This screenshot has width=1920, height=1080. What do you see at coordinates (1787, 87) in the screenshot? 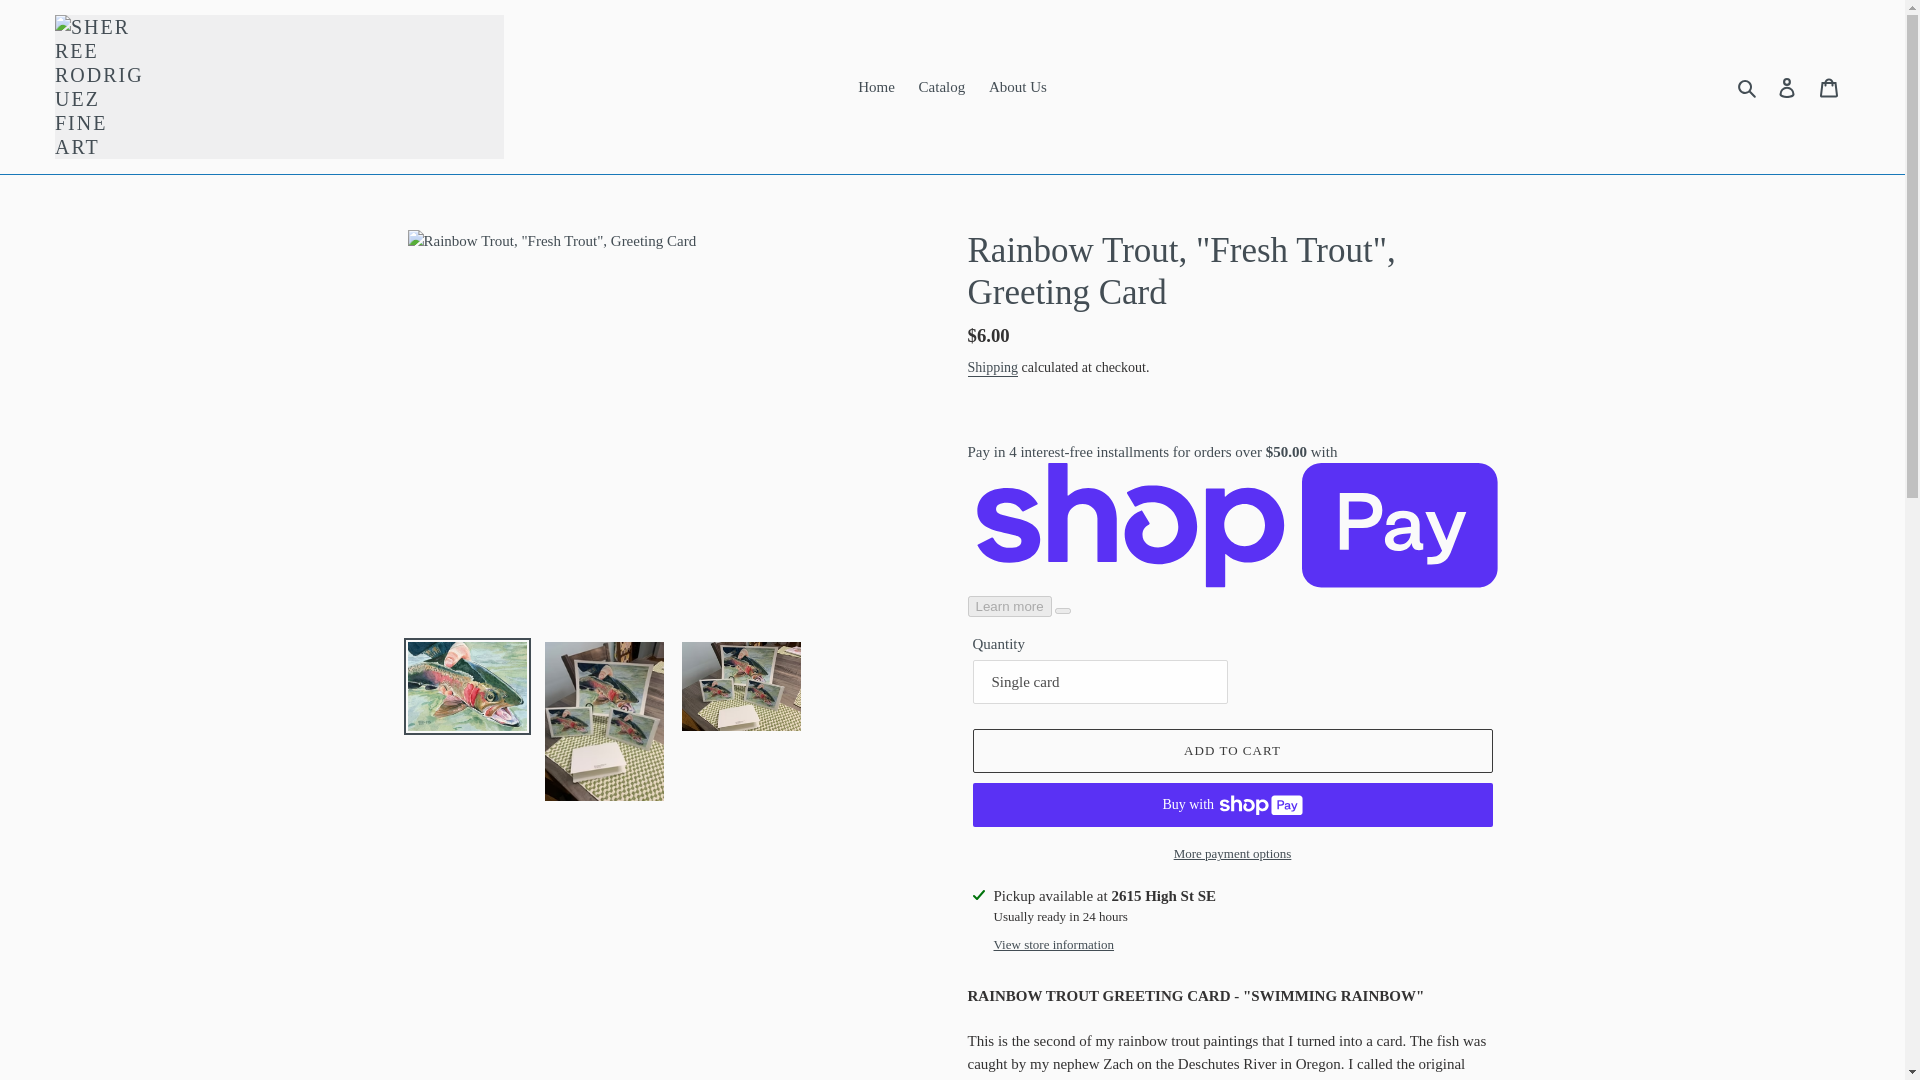
I see `Log in` at bounding box center [1787, 87].